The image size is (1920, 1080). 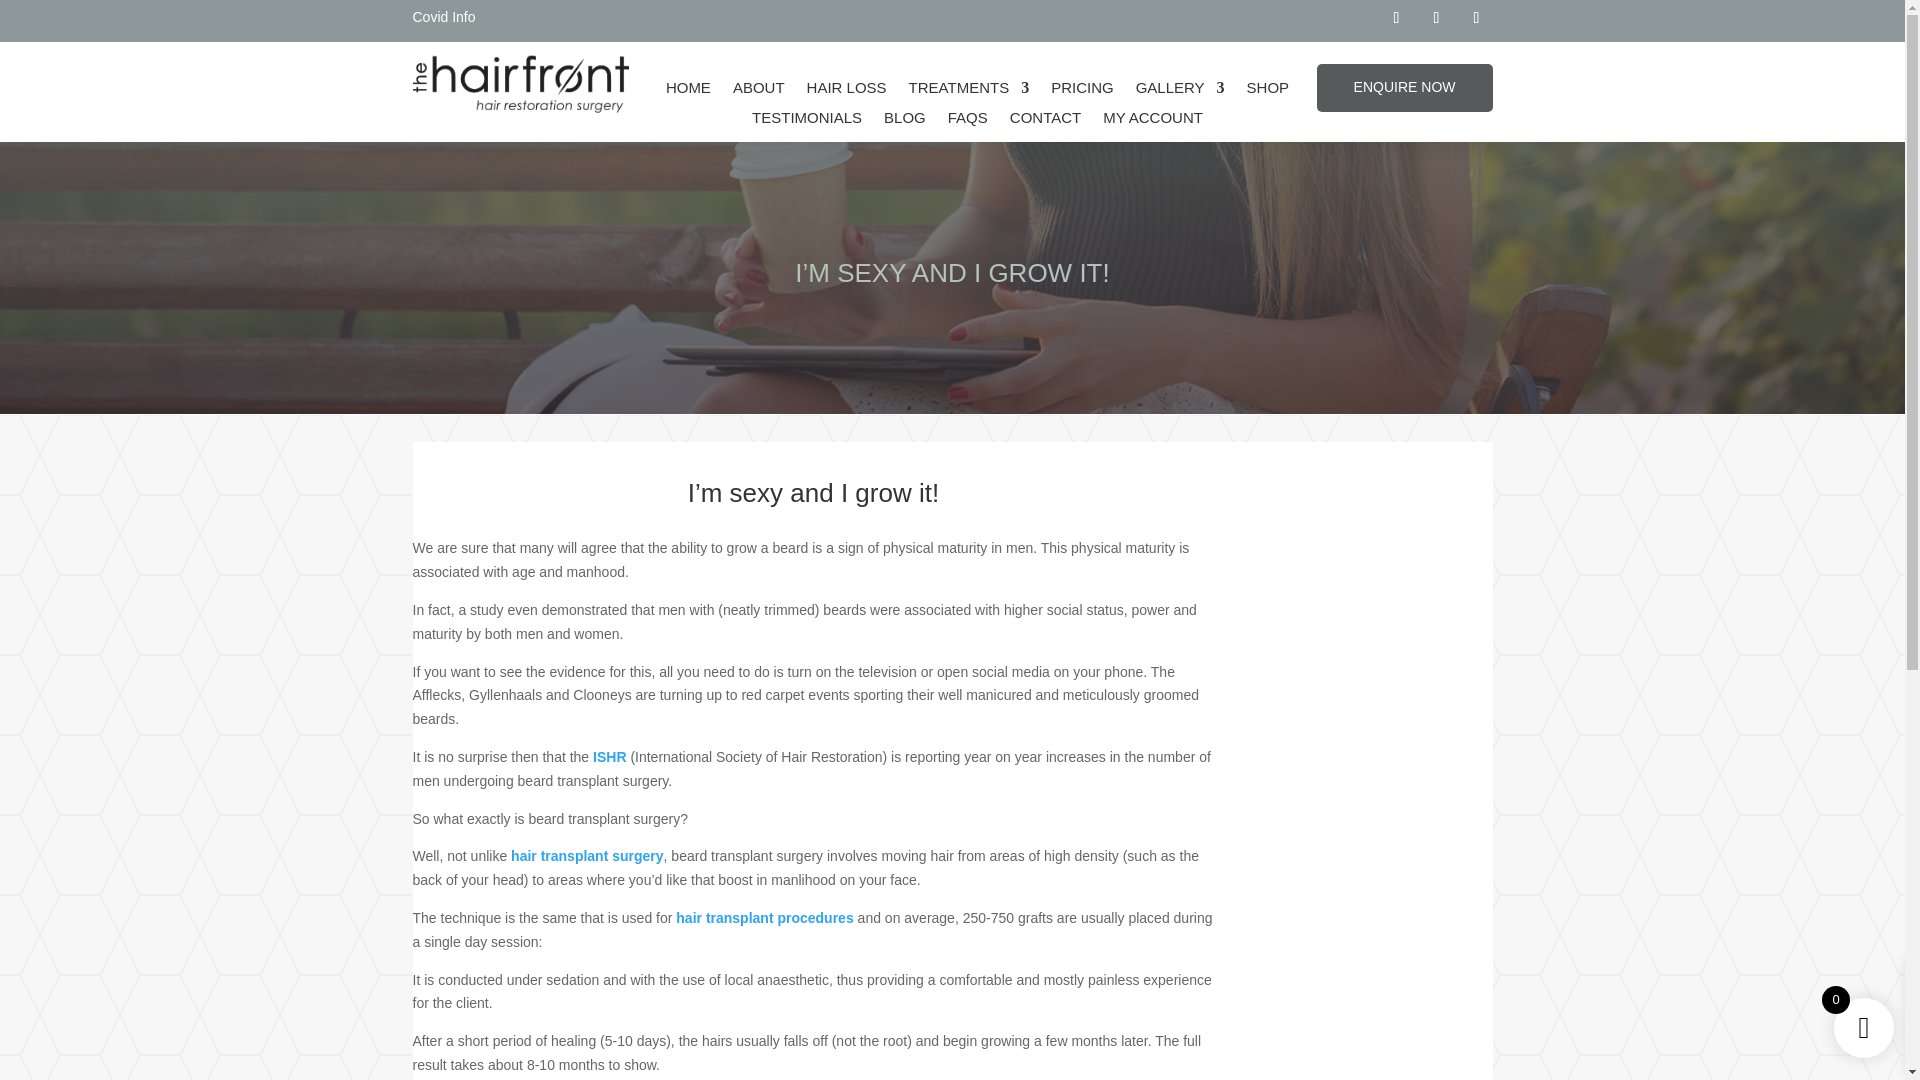 I want to click on MY ACCOUNT, so click(x=1152, y=122).